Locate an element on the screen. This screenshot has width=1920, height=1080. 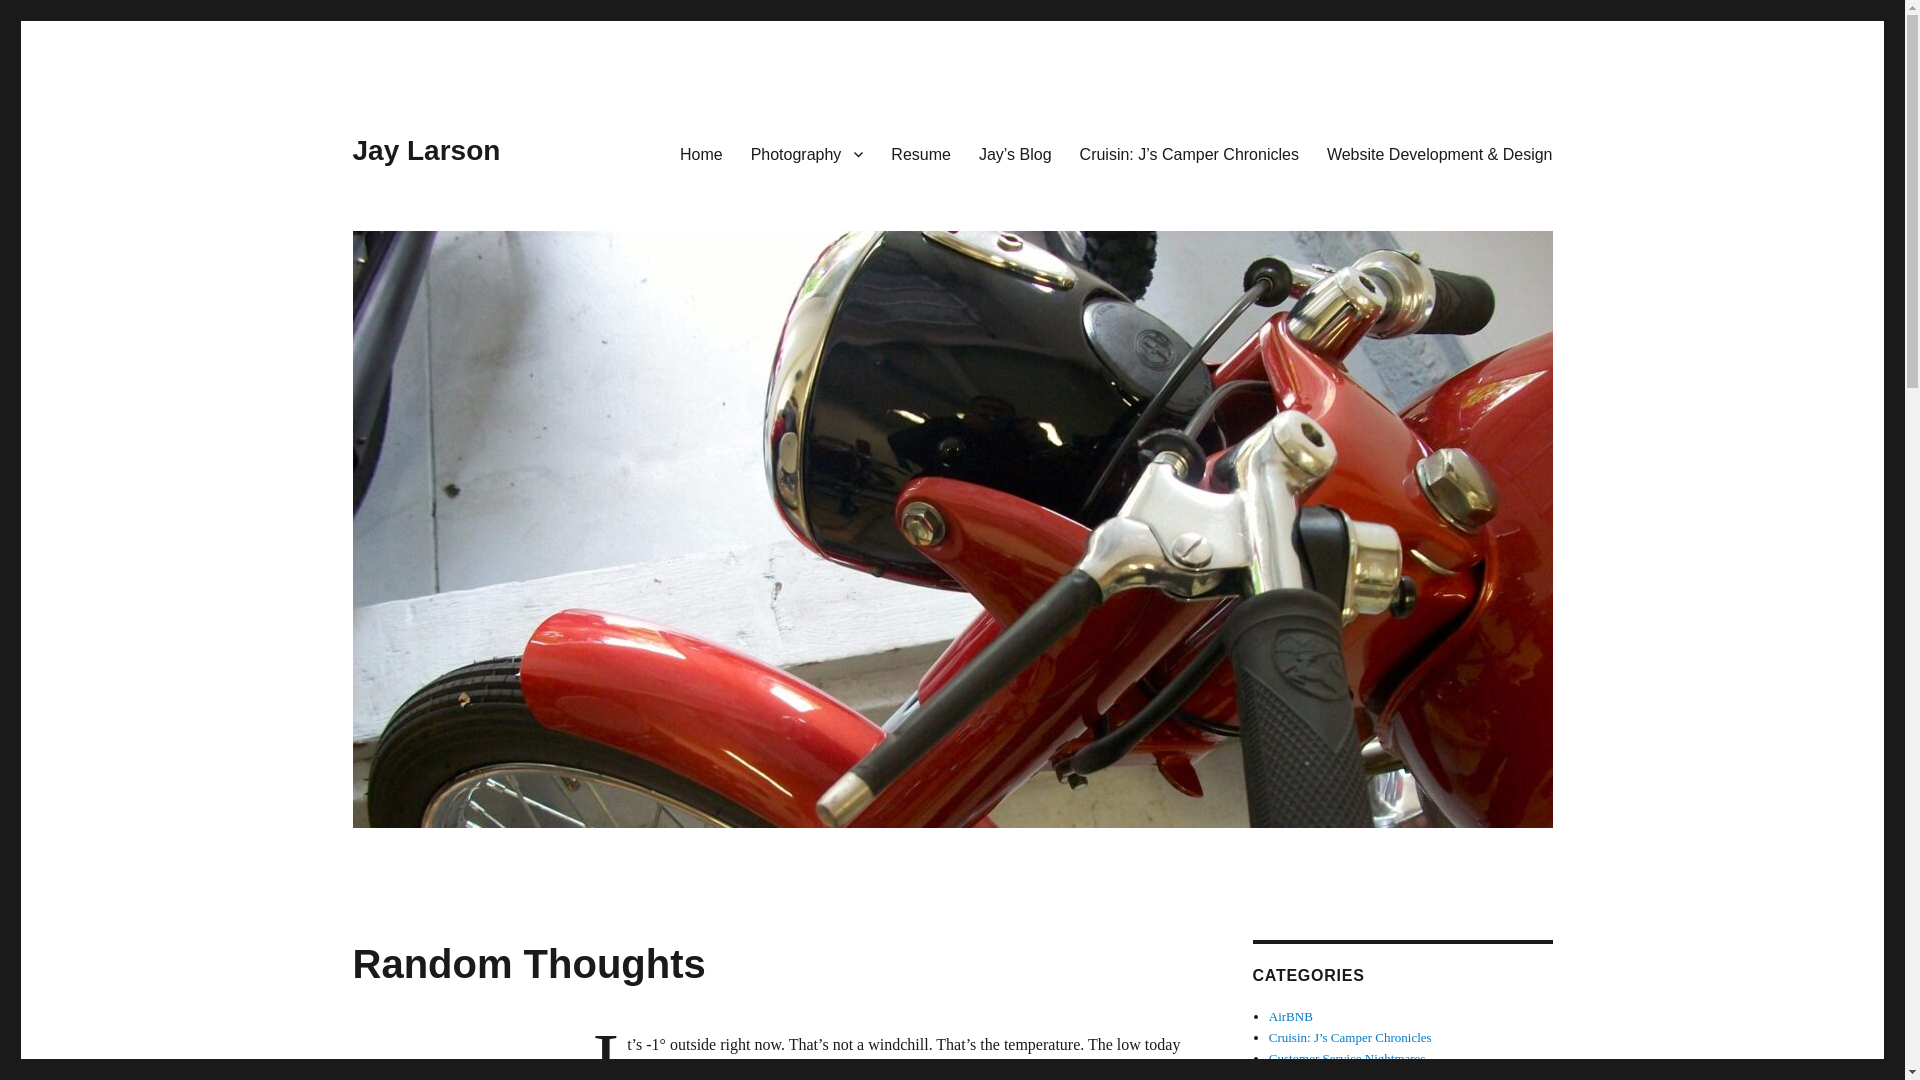
Resume is located at coordinates (921, 153).